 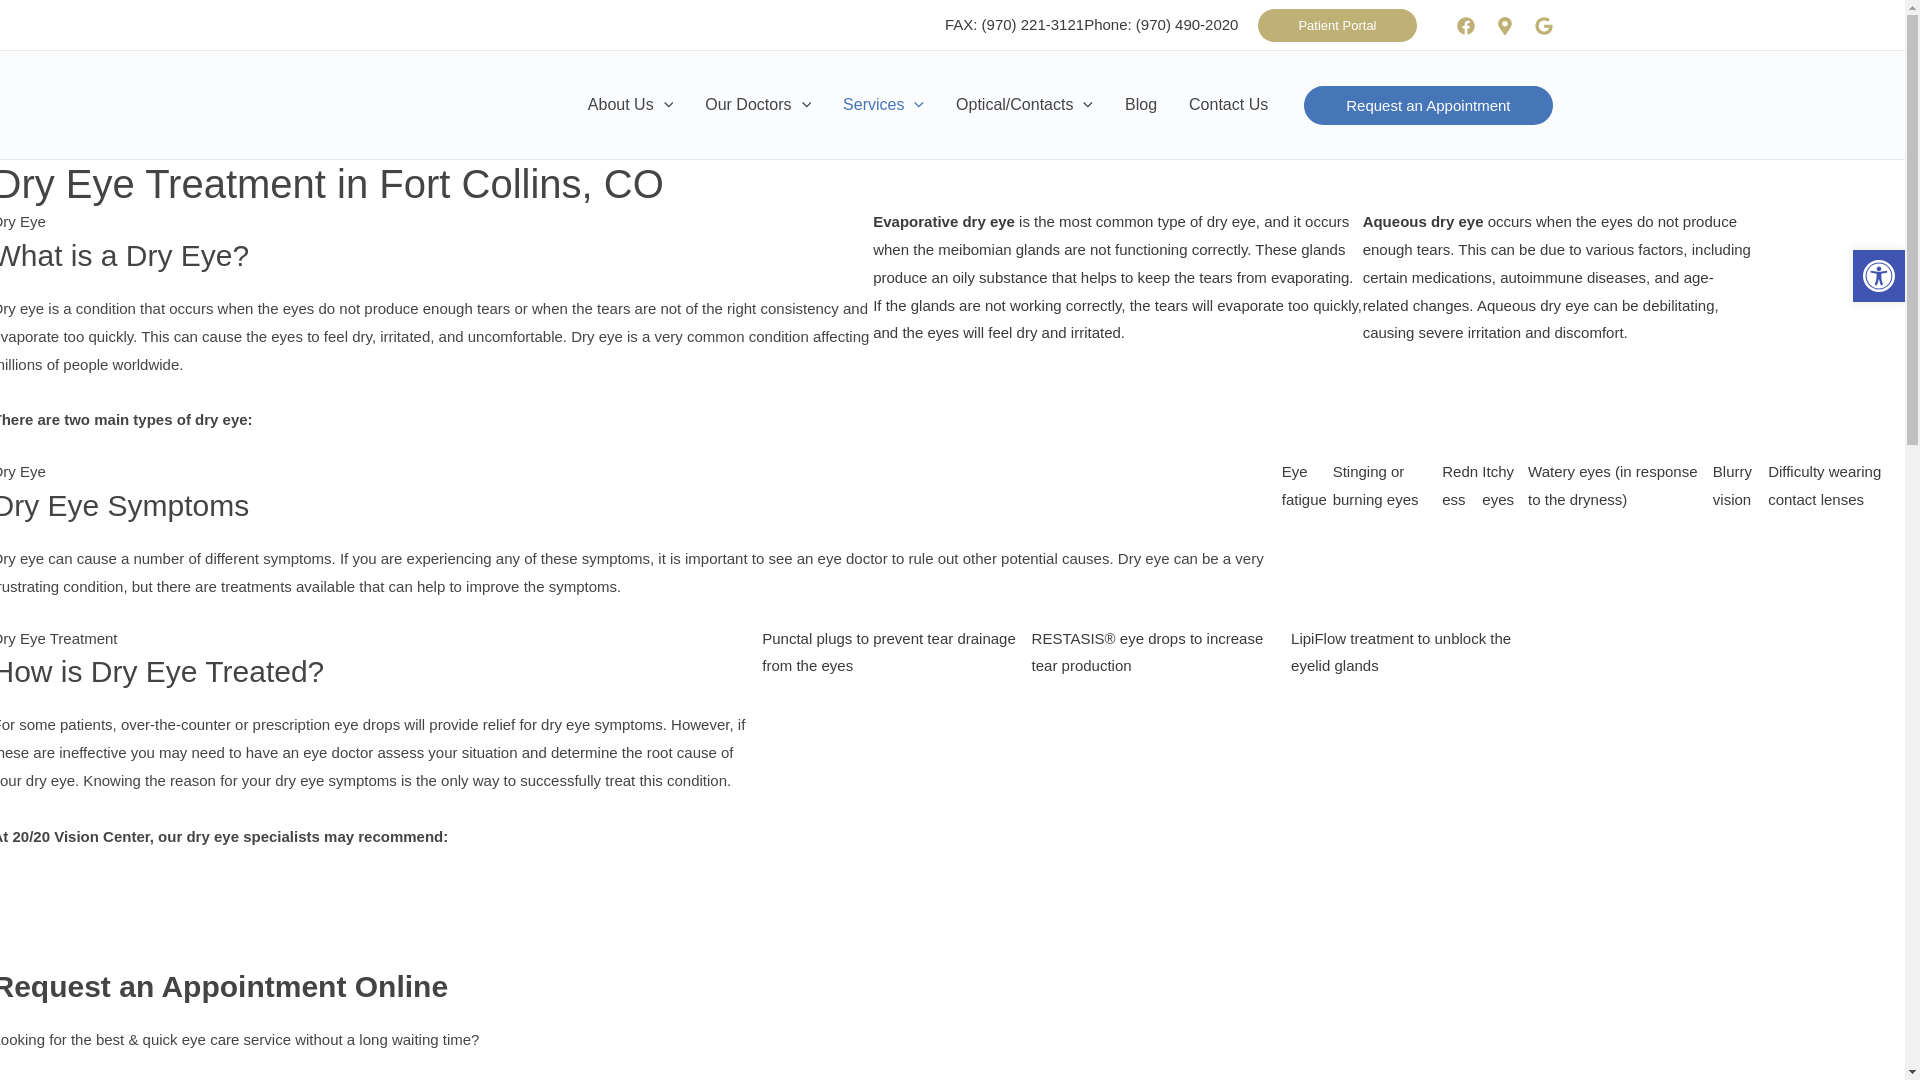 What do you see at coordinates (1228, 105) in the screenshot?
I see `Contact Us` at bounding box center [1228, 105].